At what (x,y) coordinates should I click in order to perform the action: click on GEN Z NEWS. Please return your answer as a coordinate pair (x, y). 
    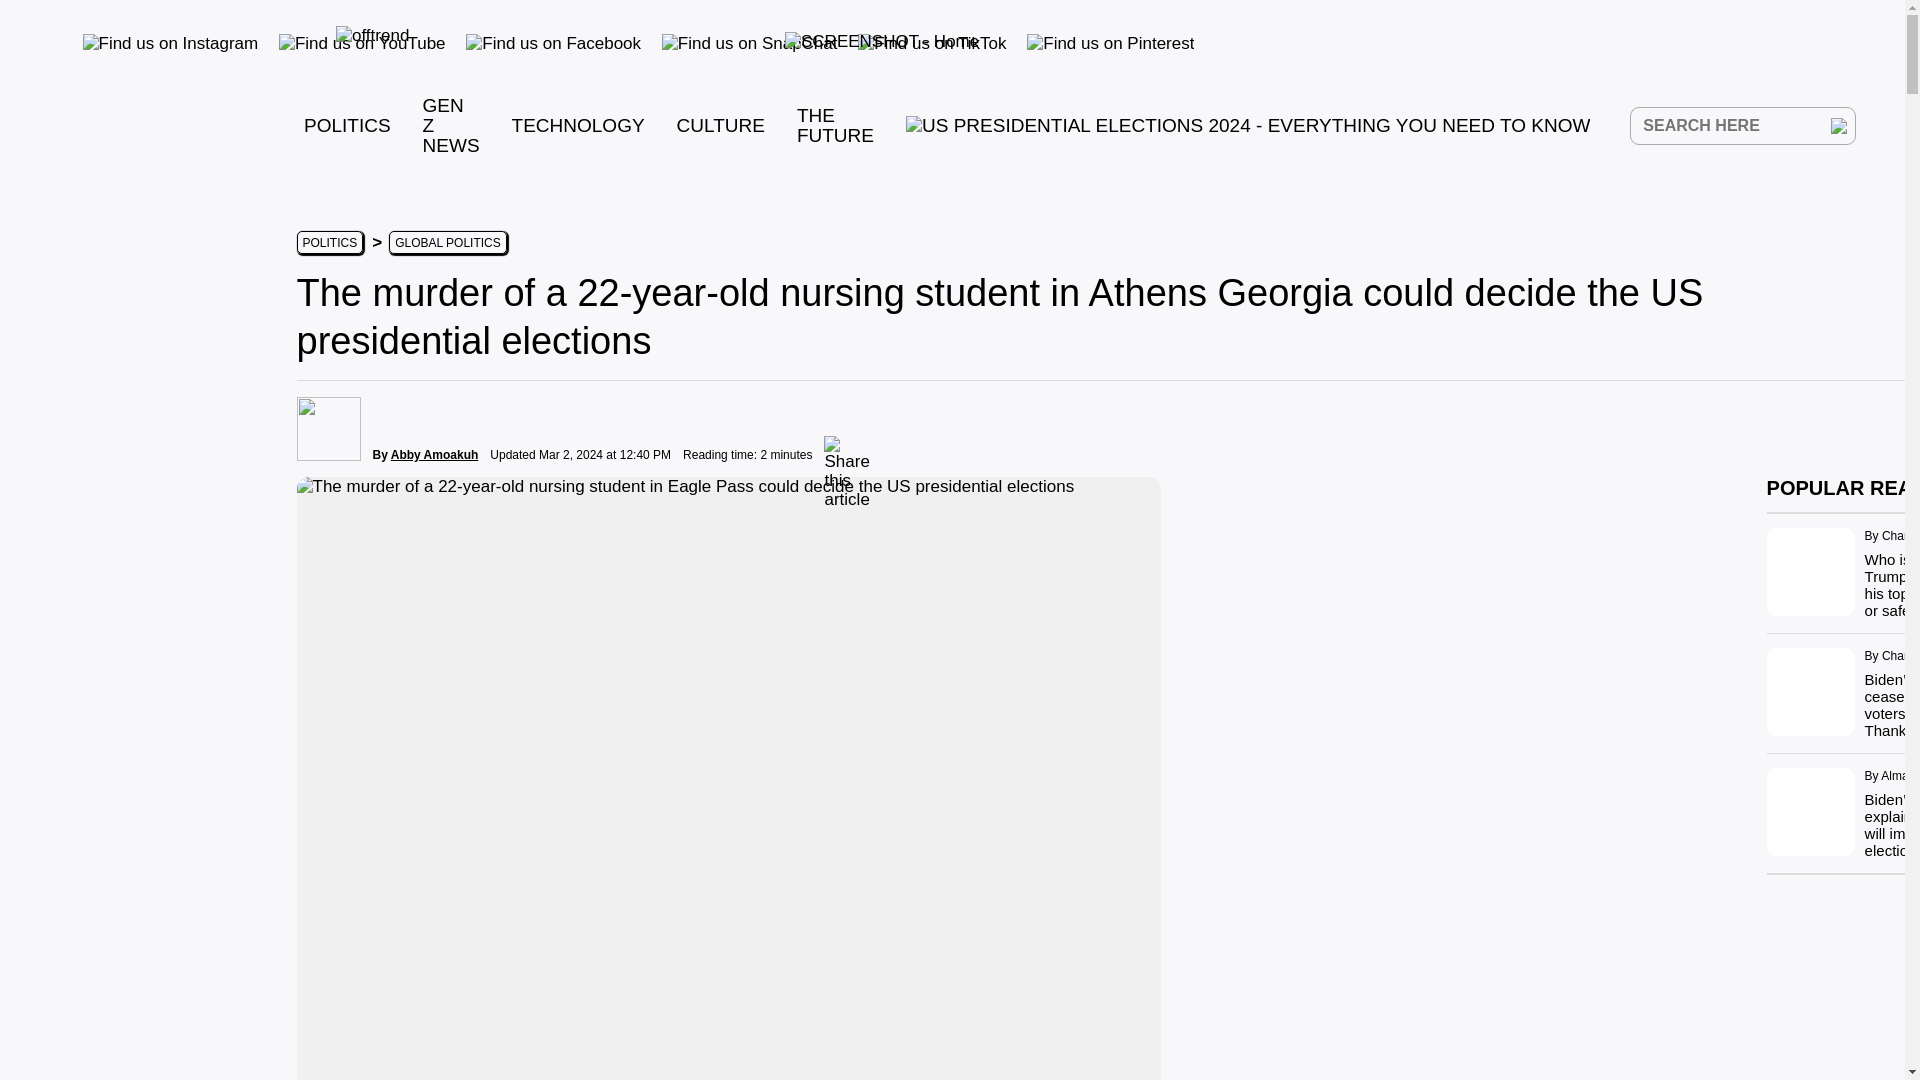
    Looking at the image, I should click on (451, 125).